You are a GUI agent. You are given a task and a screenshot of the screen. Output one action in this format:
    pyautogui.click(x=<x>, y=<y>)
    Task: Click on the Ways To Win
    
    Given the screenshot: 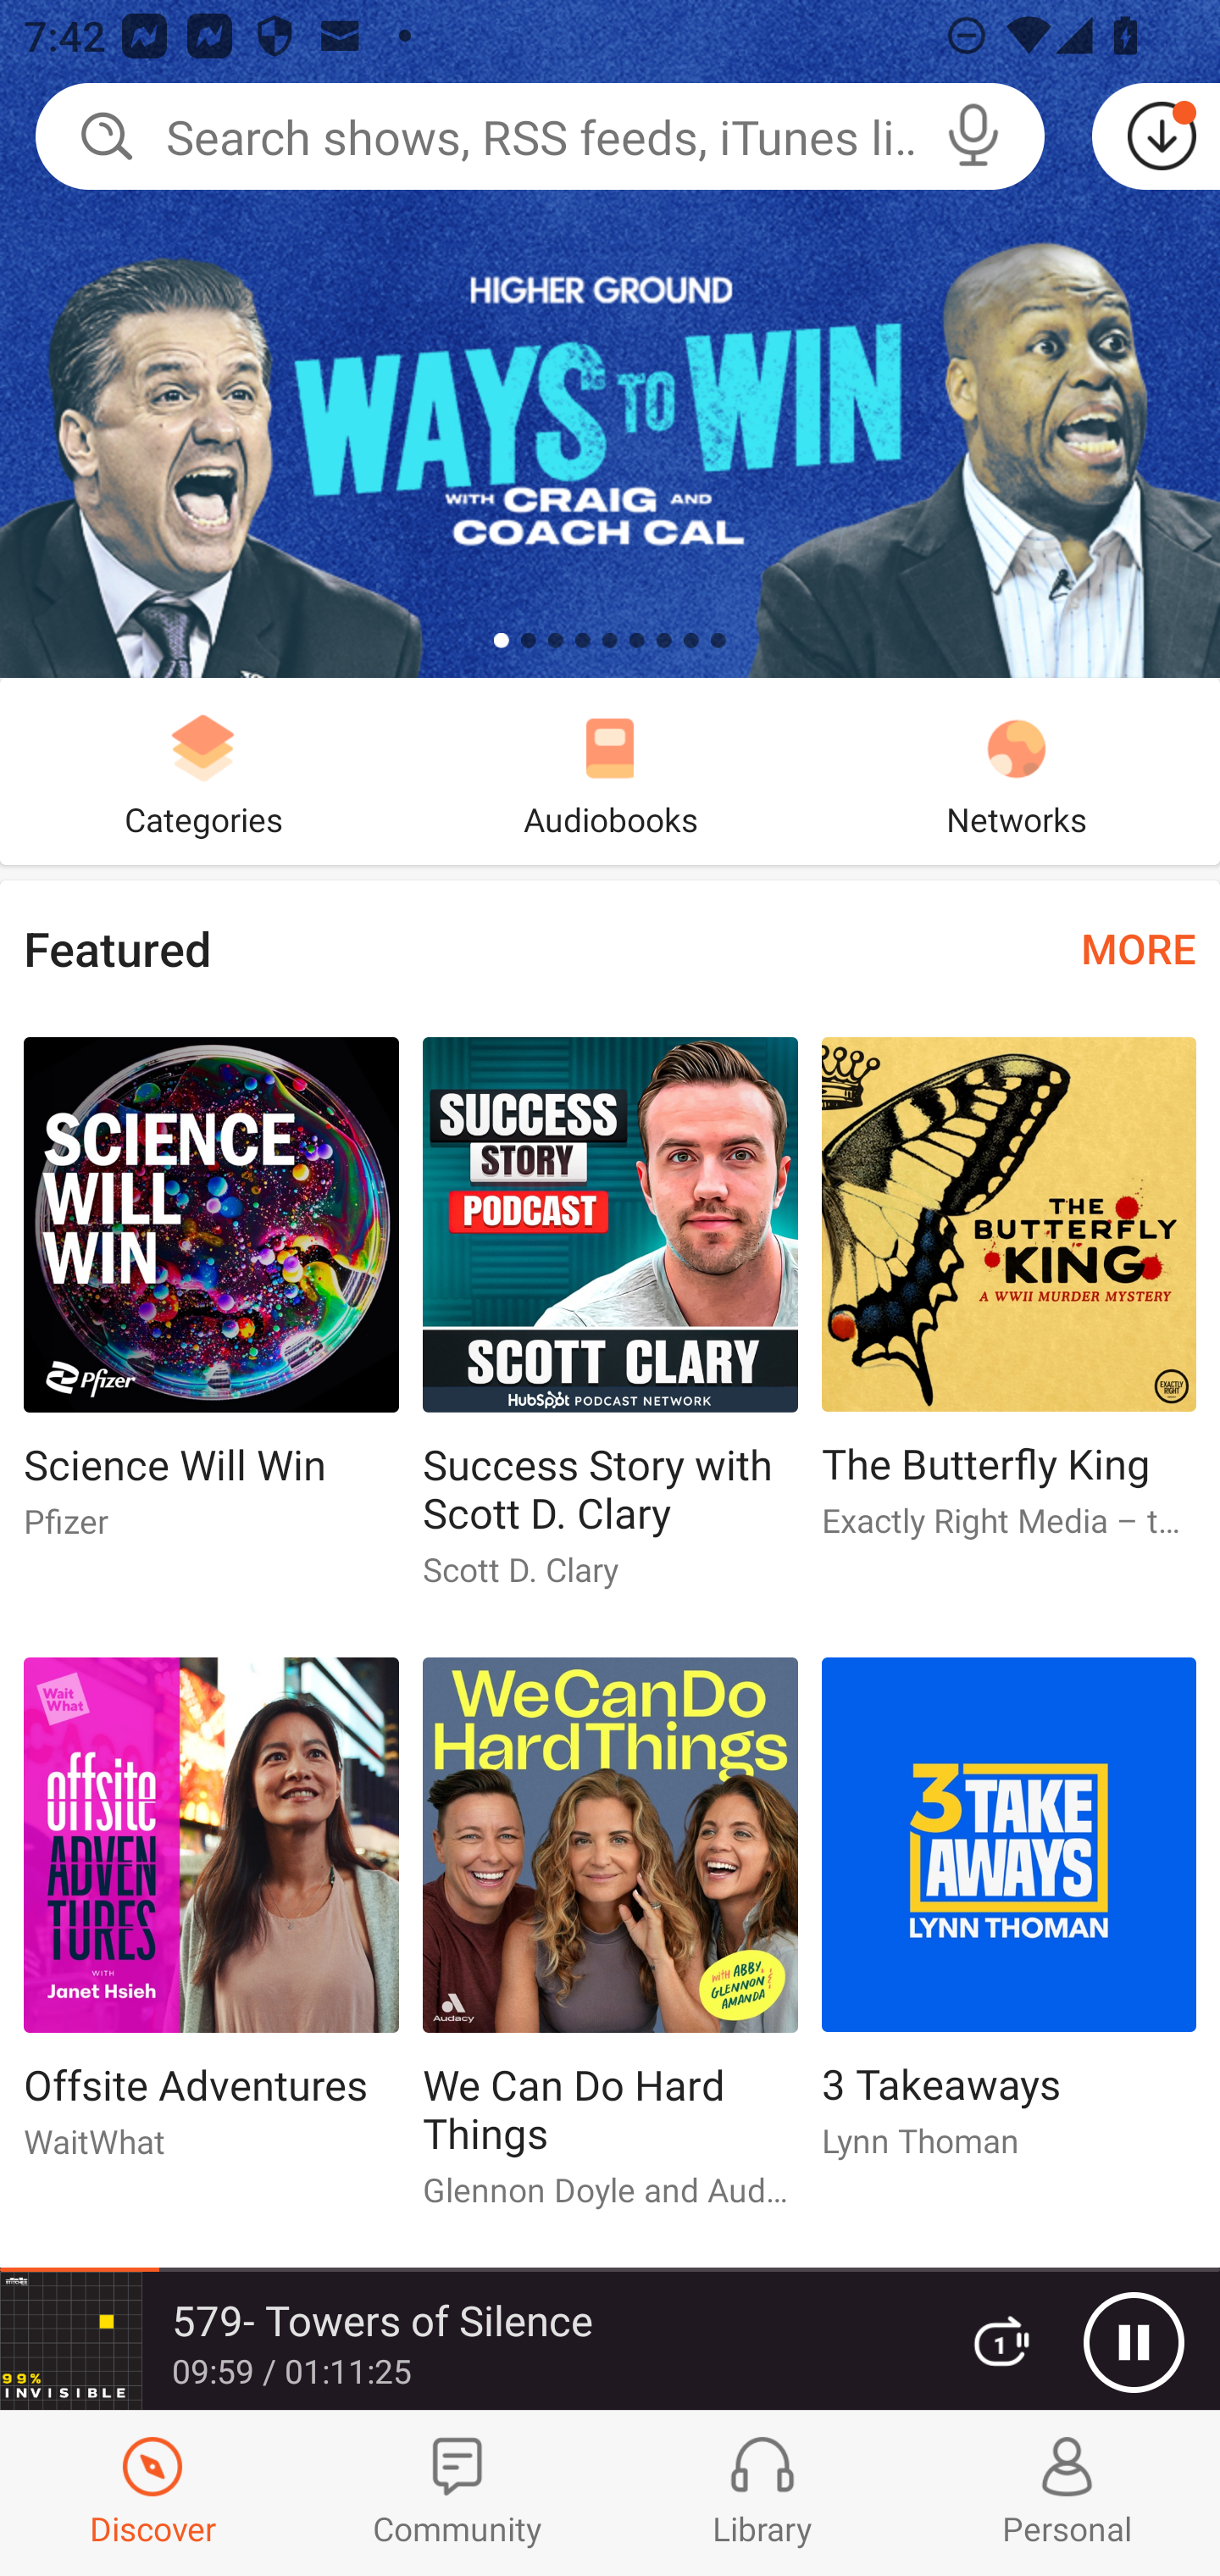 What is the action you would take?
    pyautogui.click(x=610, y=339)
    